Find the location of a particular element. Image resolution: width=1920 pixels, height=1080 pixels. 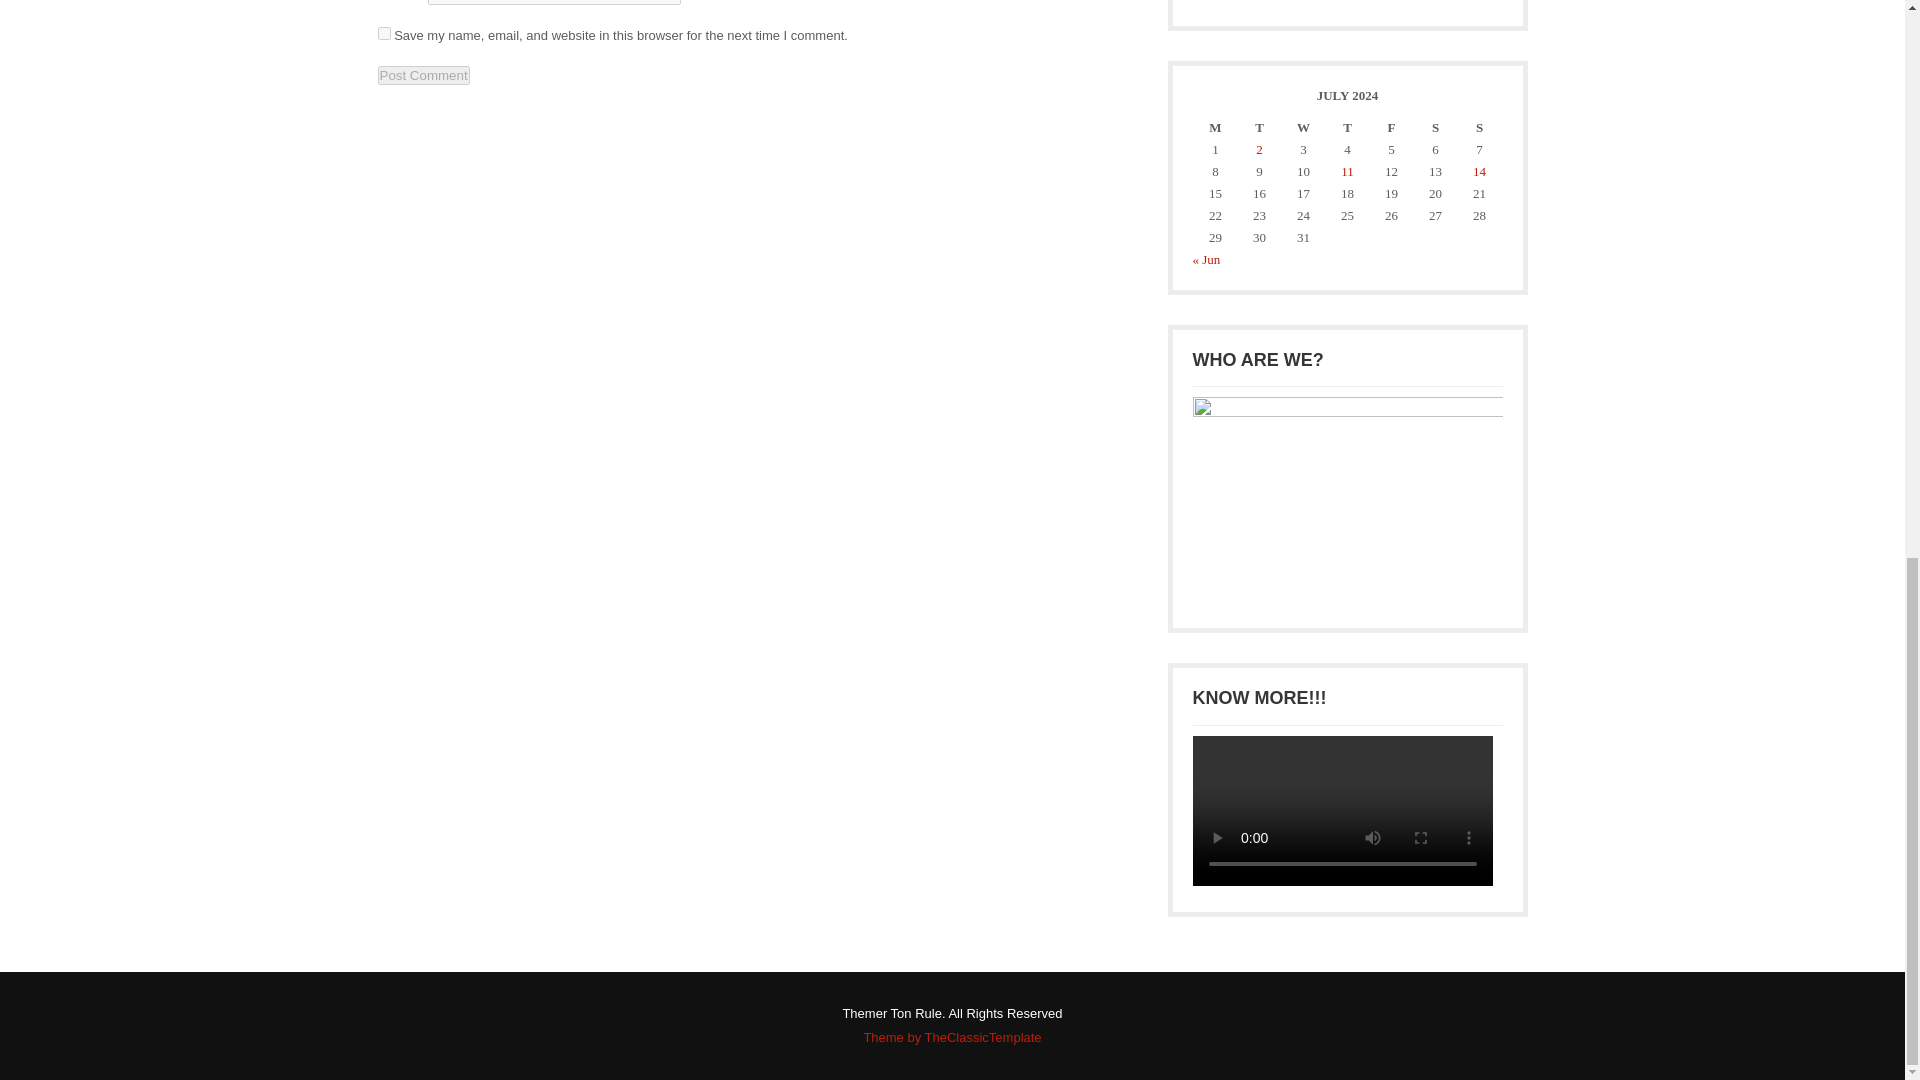

Post Comment is located at coordinates (424, 75).